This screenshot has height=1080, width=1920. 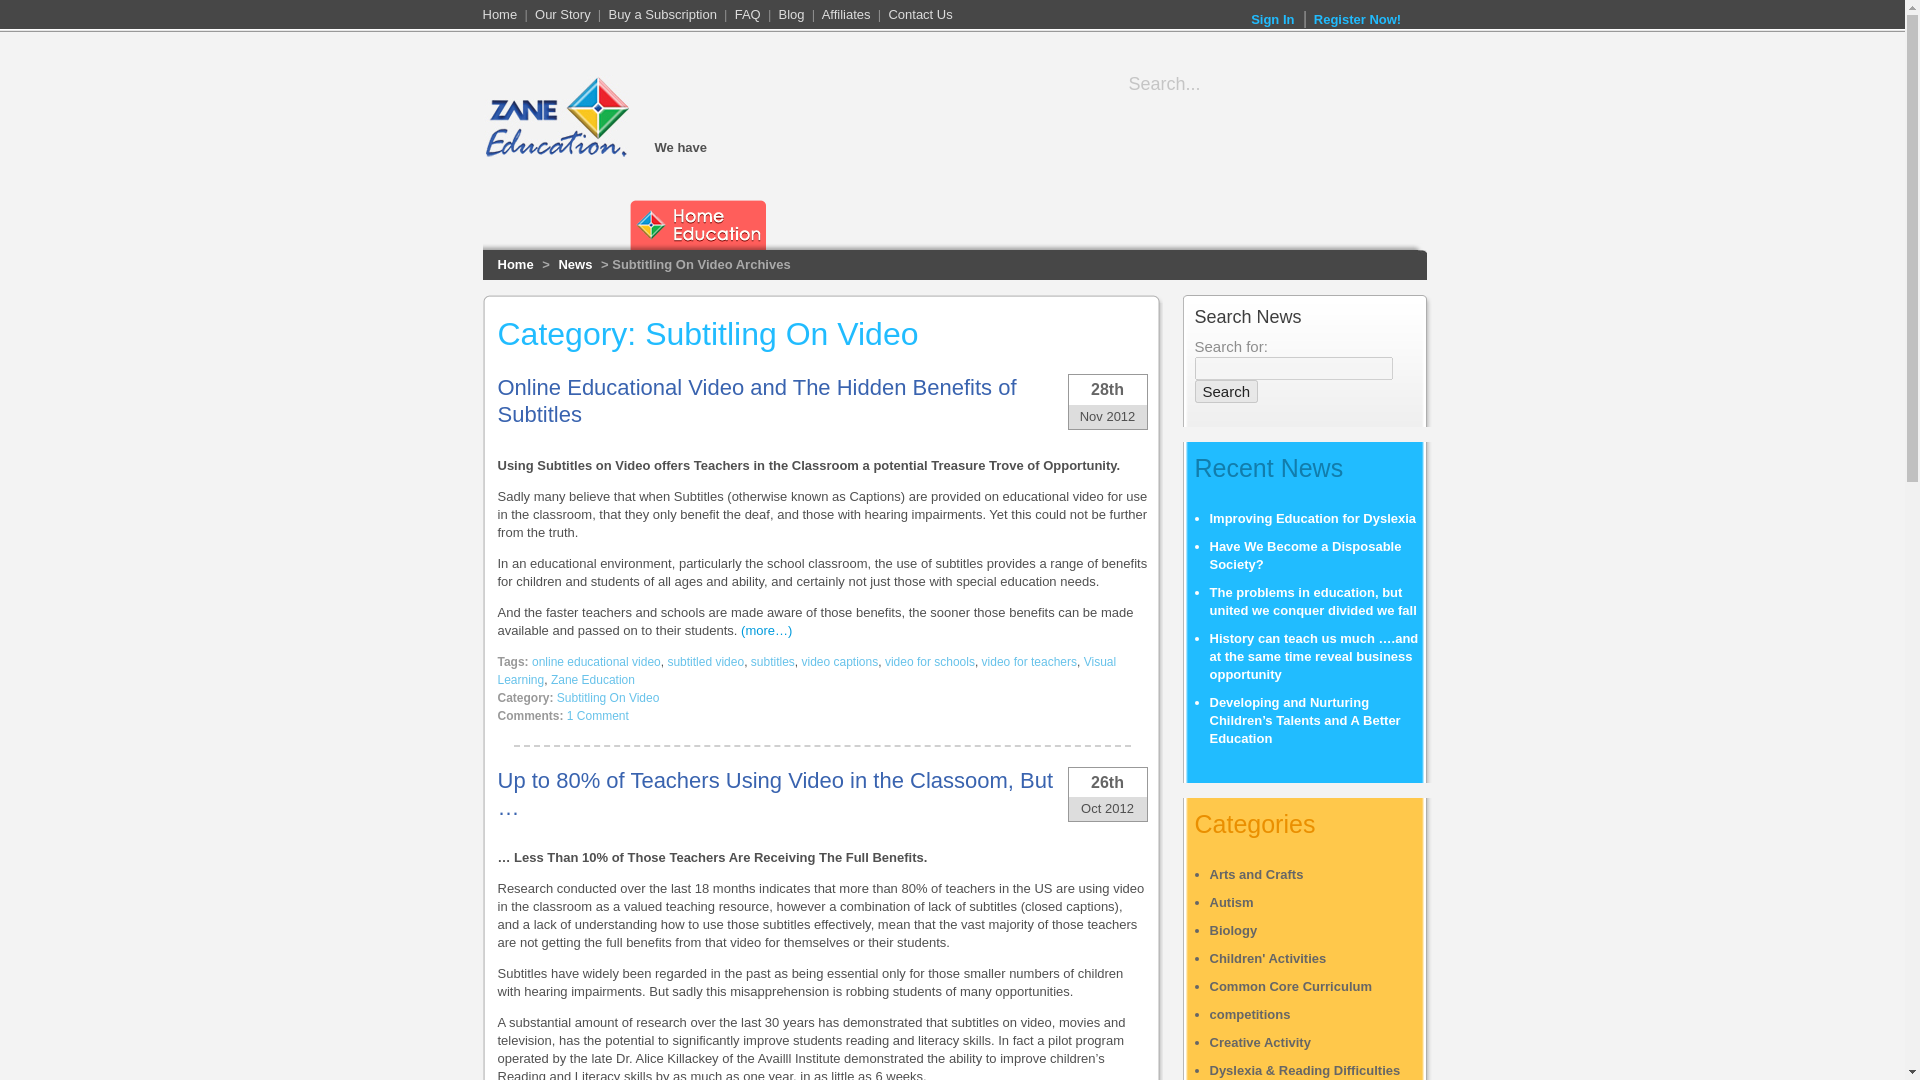 I want to click on Zane Extra Curriculum, so click(x=977, y=224).